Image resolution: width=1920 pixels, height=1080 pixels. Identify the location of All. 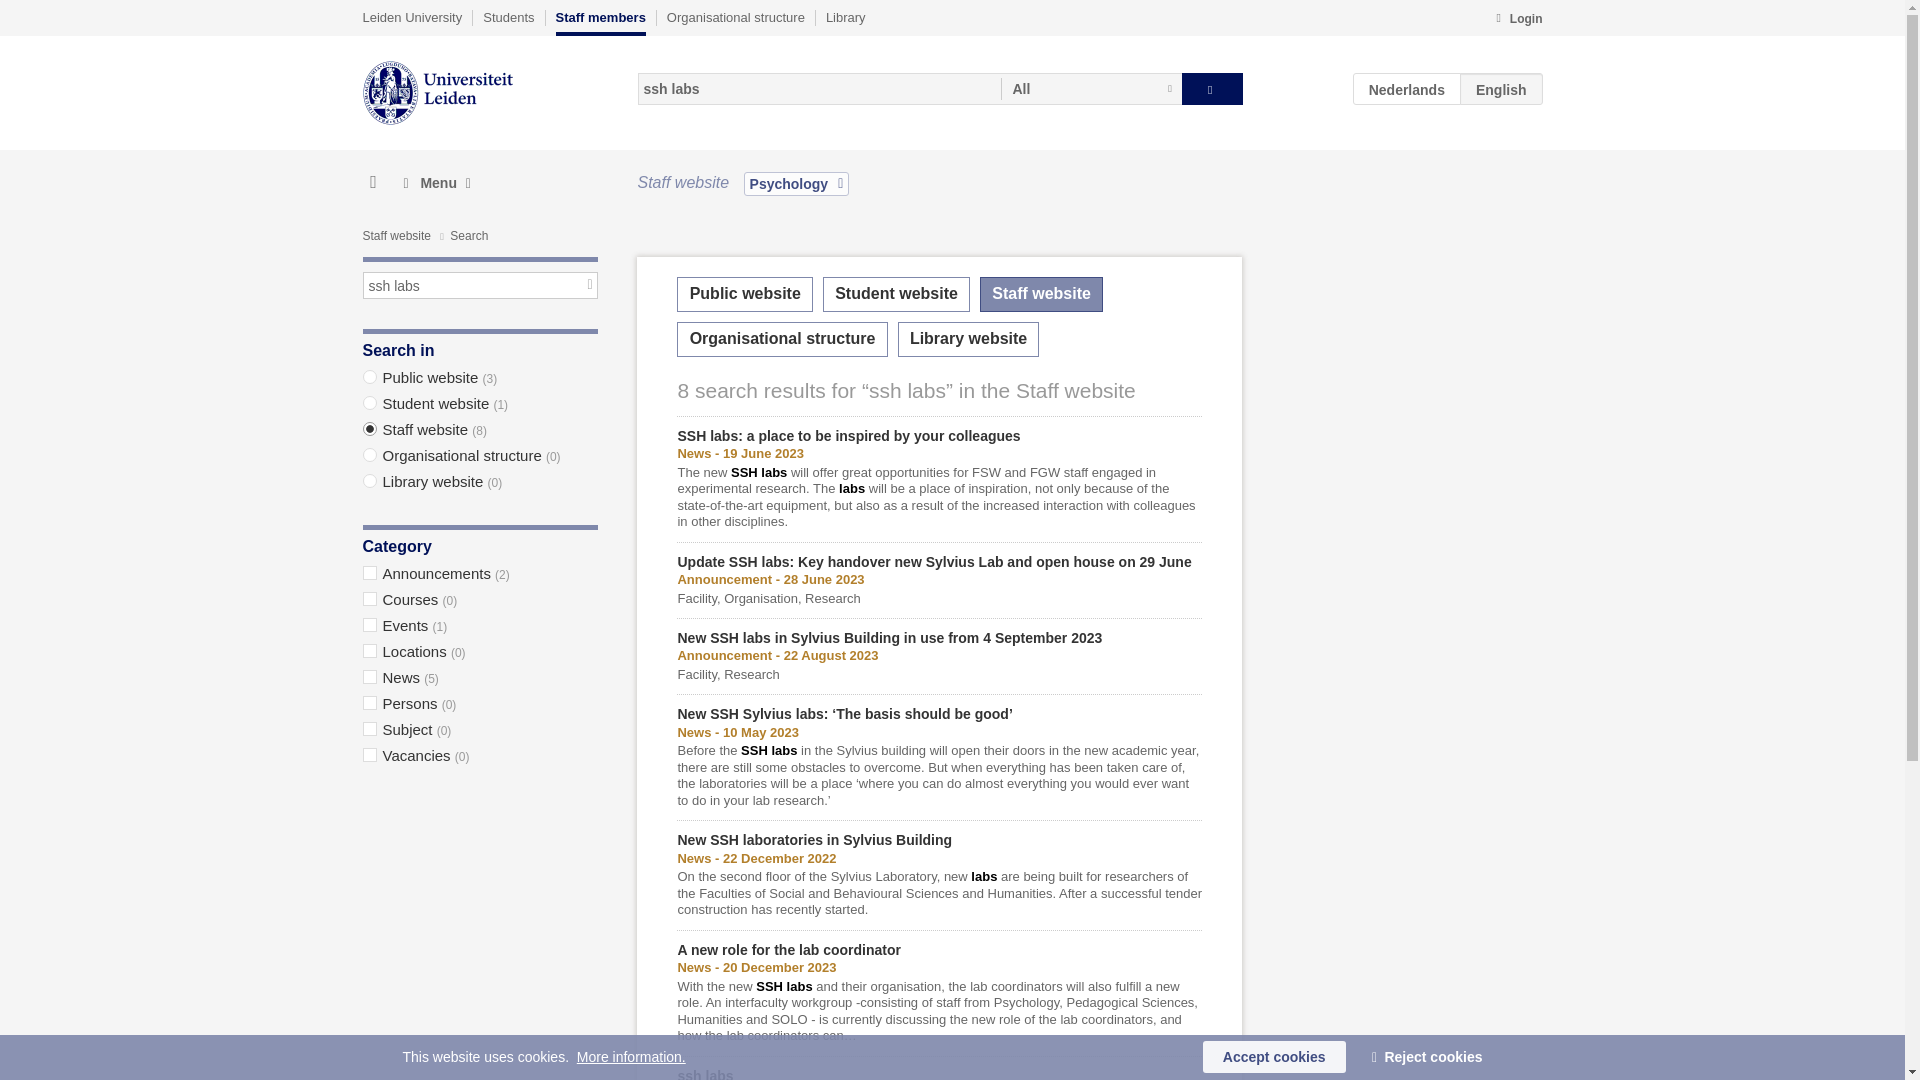
(1091, 88).